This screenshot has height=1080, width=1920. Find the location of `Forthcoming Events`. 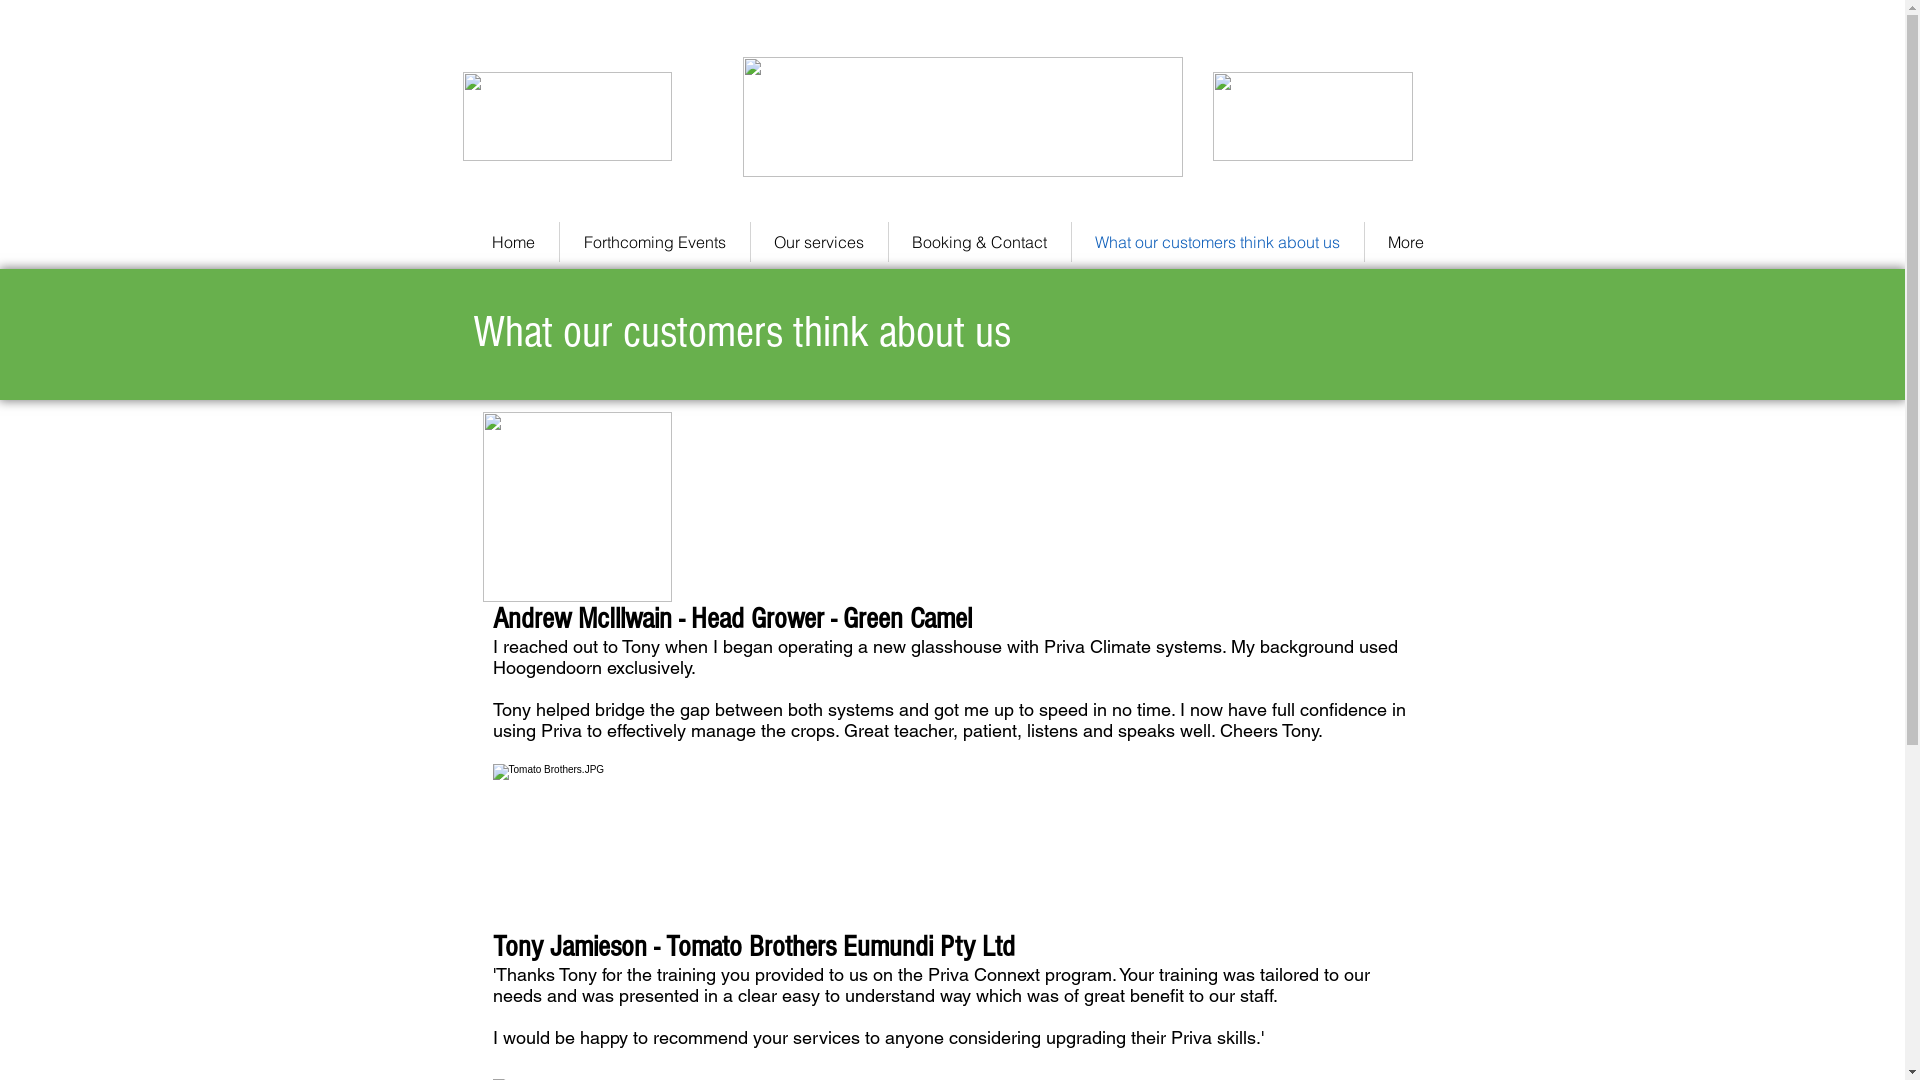

Forthcoming Events is located at coordinates (655, 242).